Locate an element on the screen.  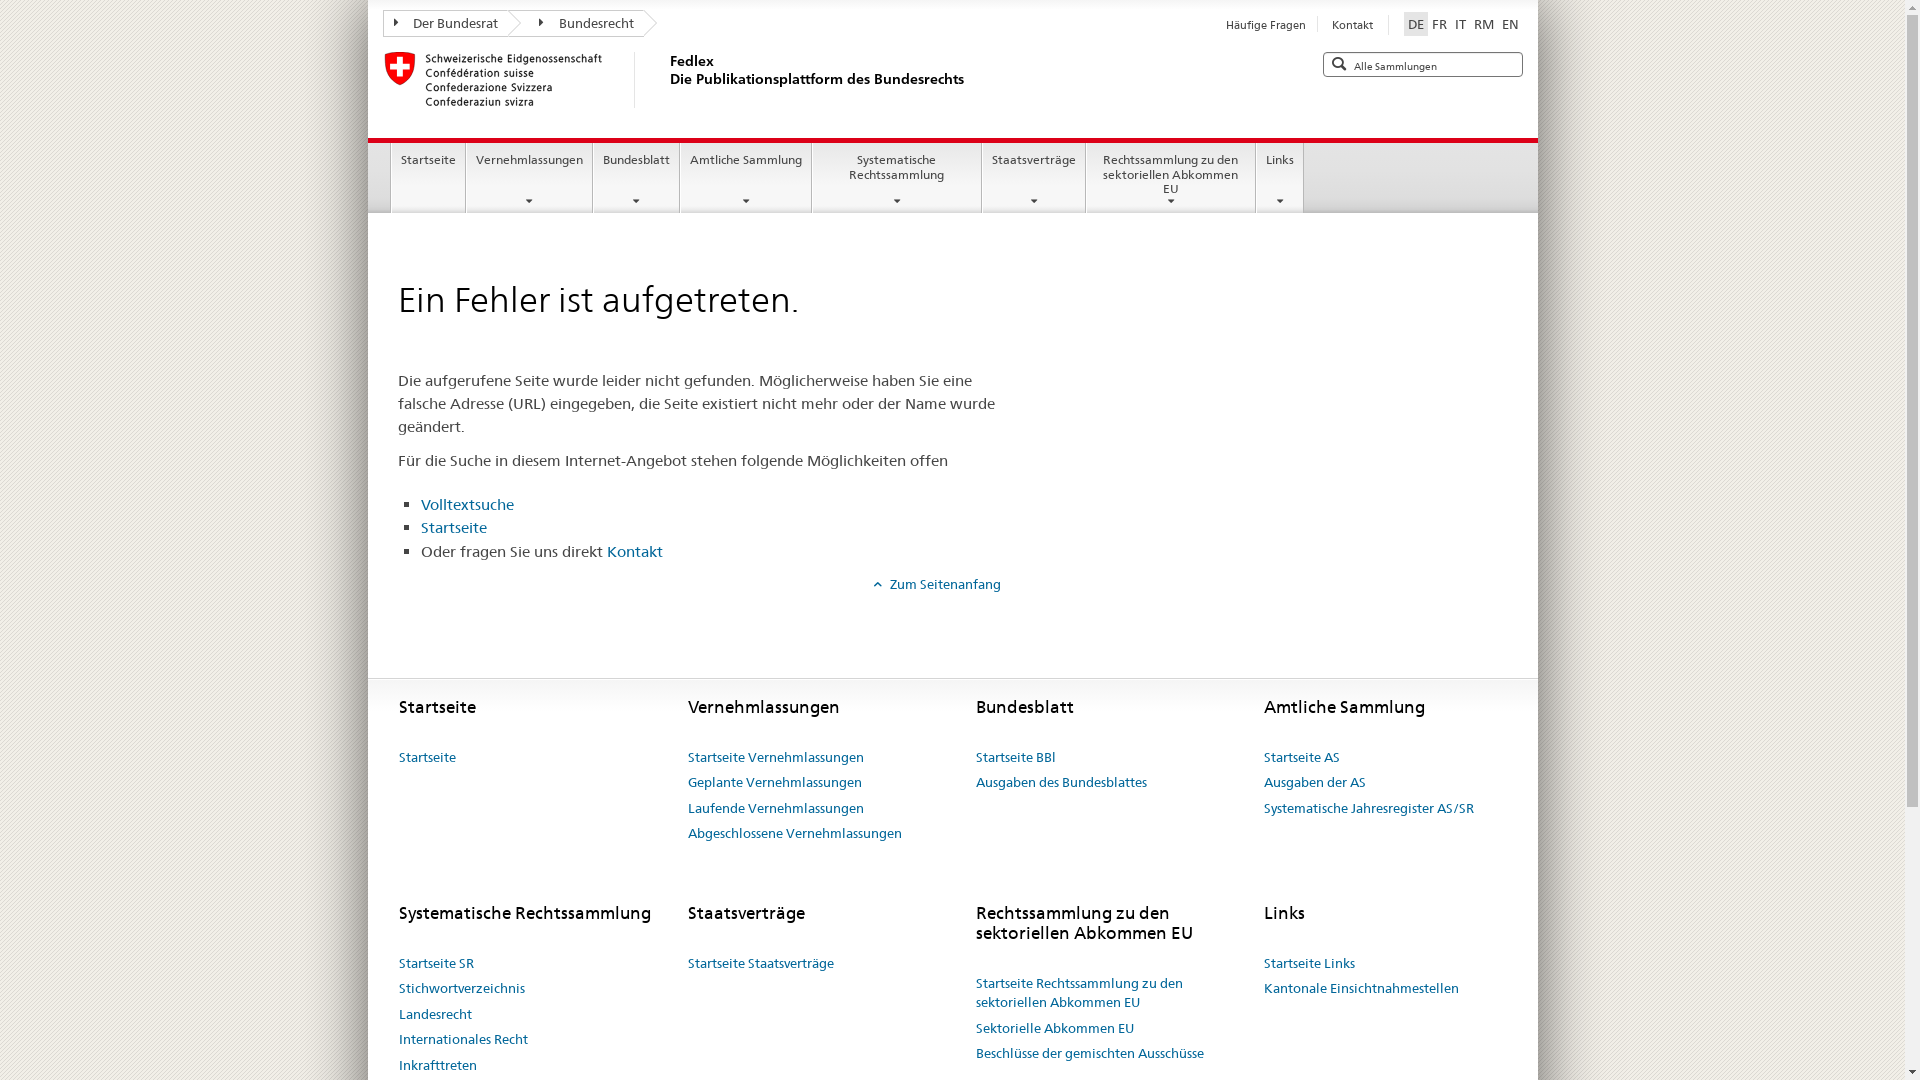
Internationales Recht is located at coordinates (464, 1040).